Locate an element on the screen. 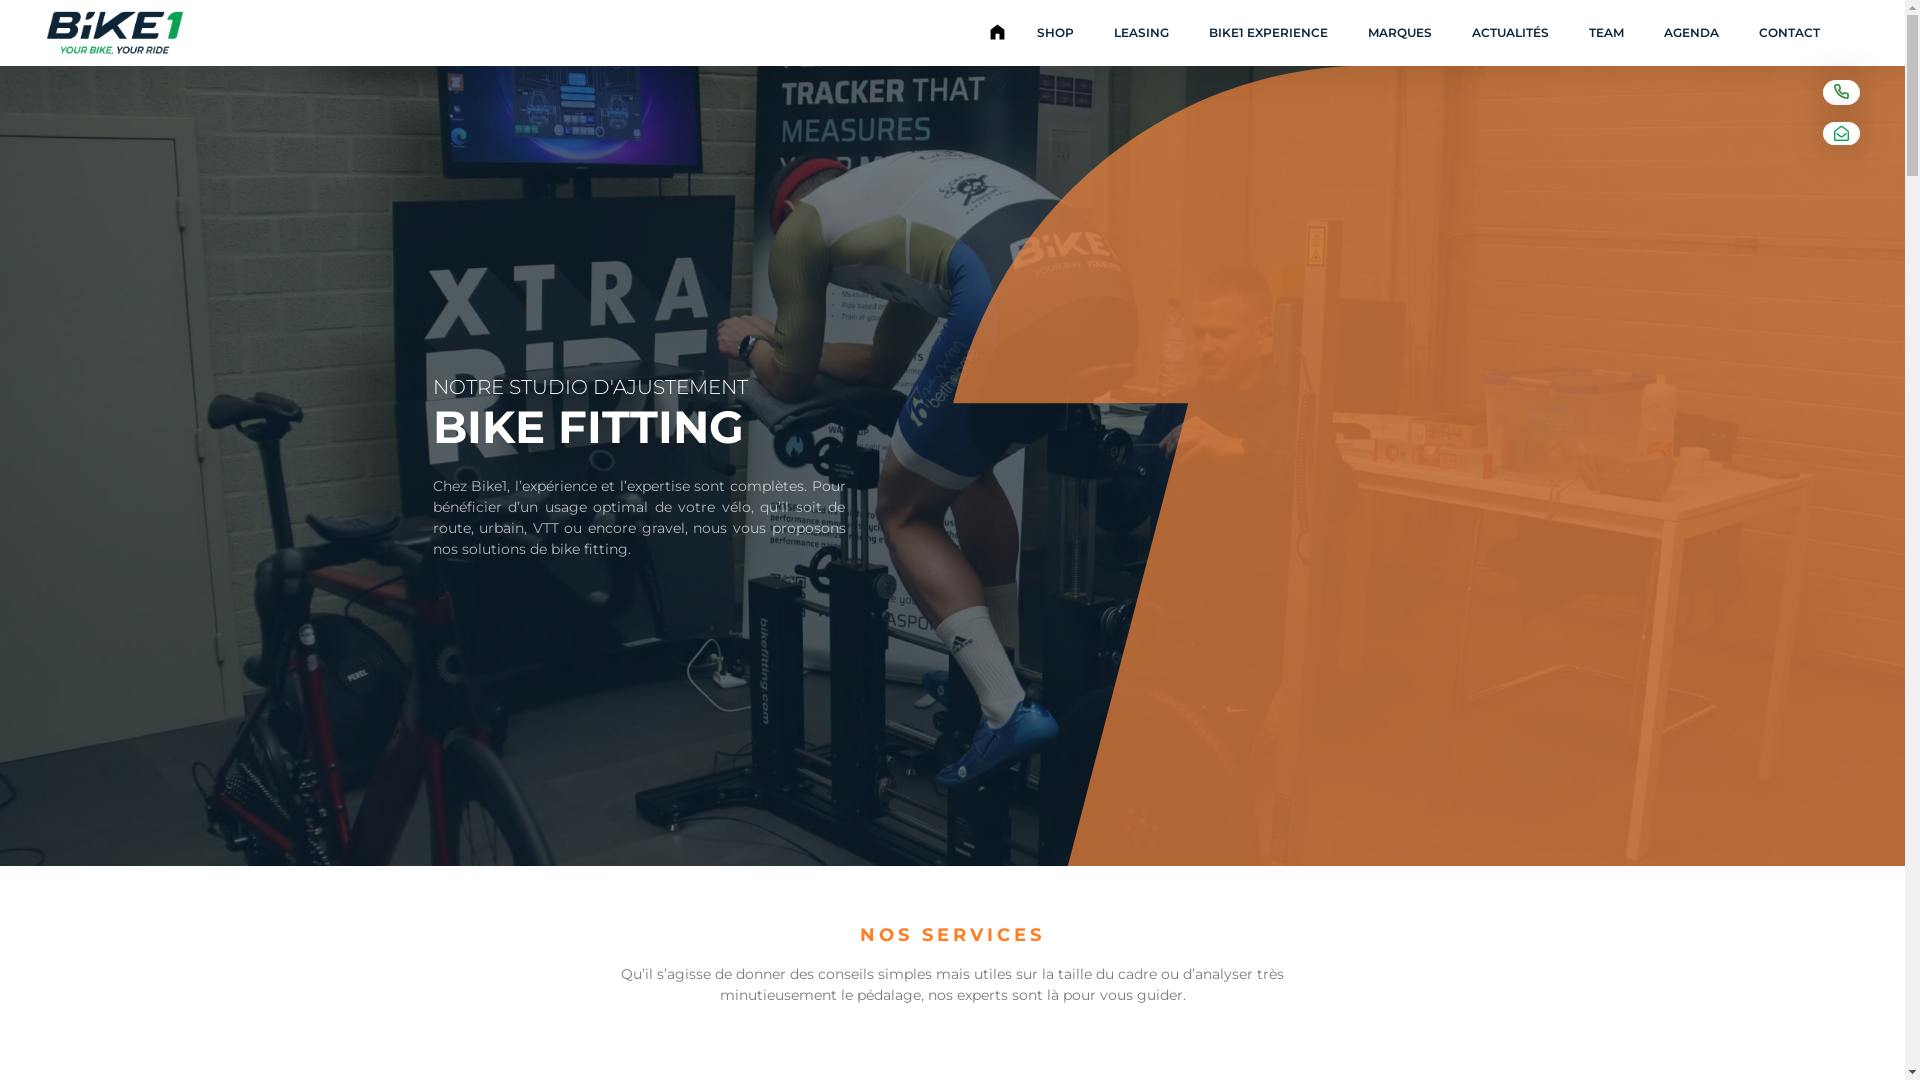  MARQUES is located at coordinates (1400, 33).